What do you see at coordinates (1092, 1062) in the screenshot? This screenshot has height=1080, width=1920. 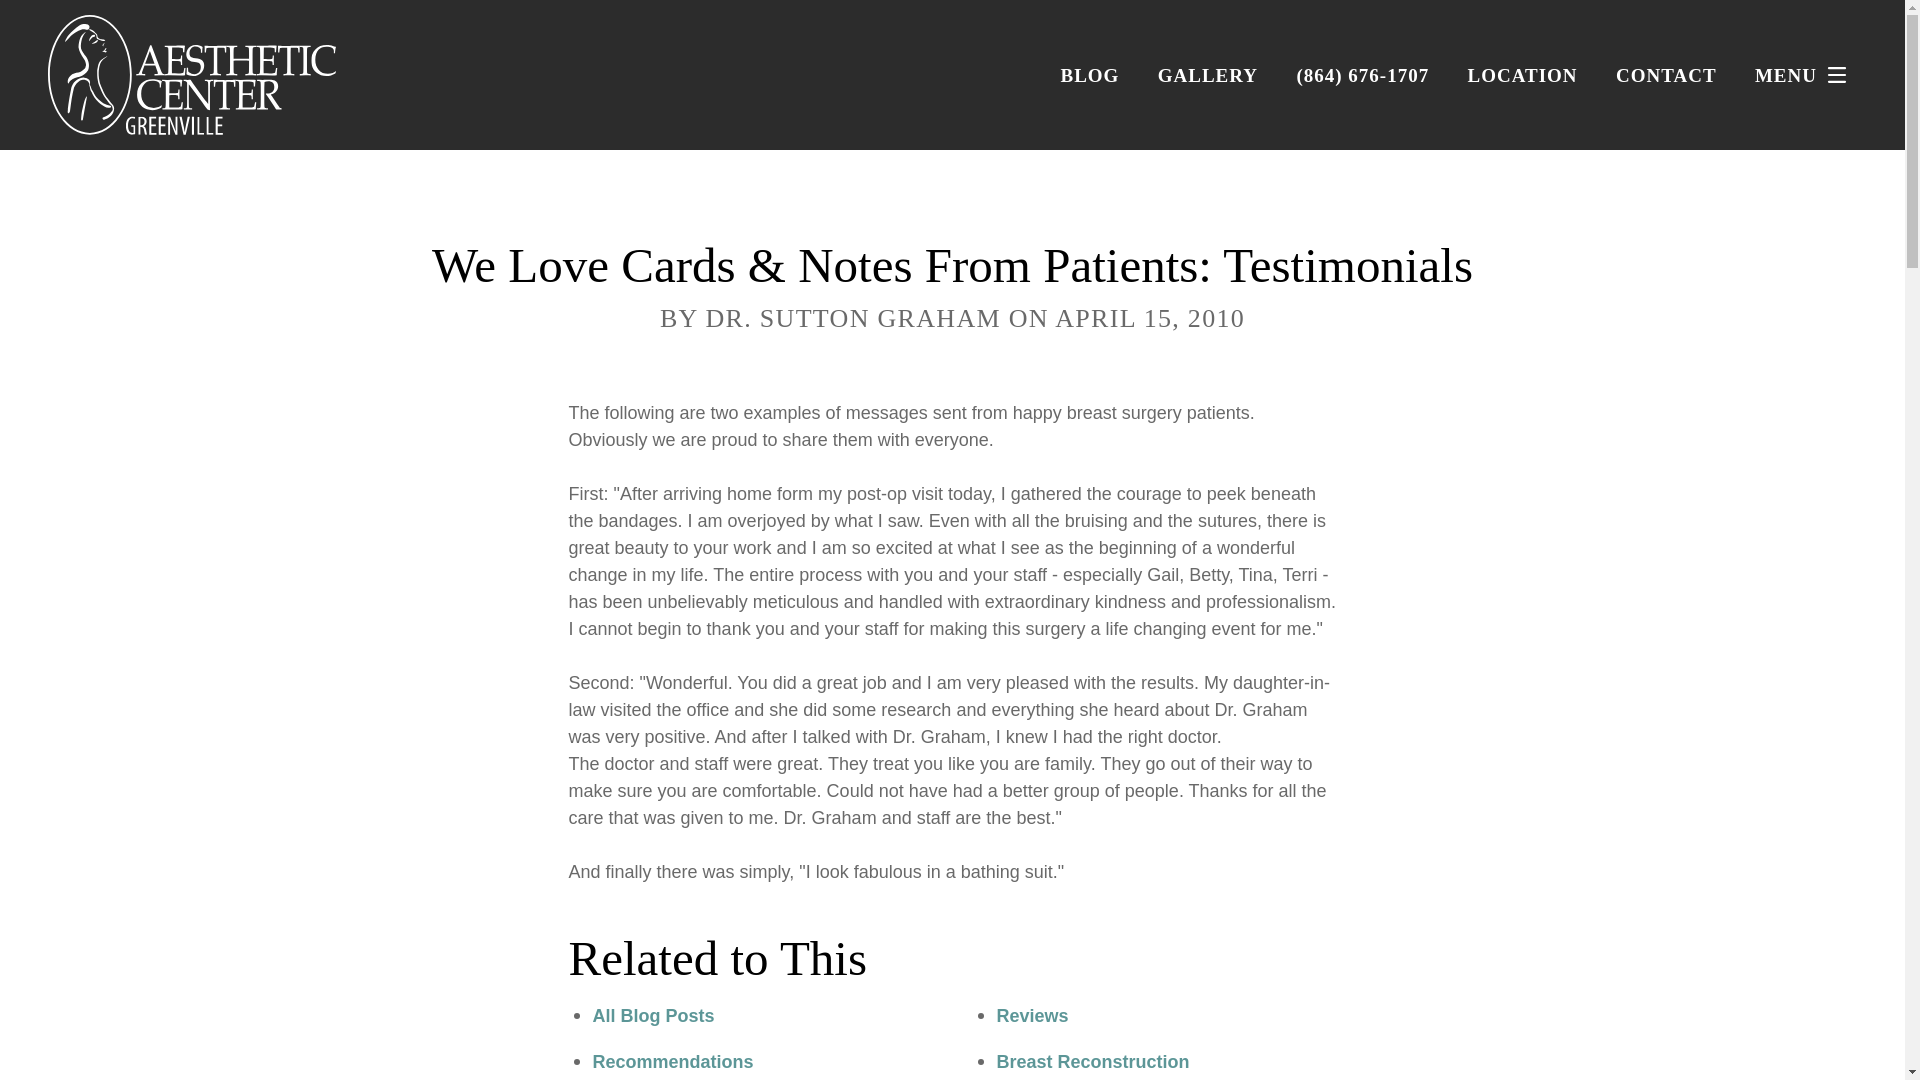 I see `Breast Reconstruction` at bounding box center [1092, 1062].